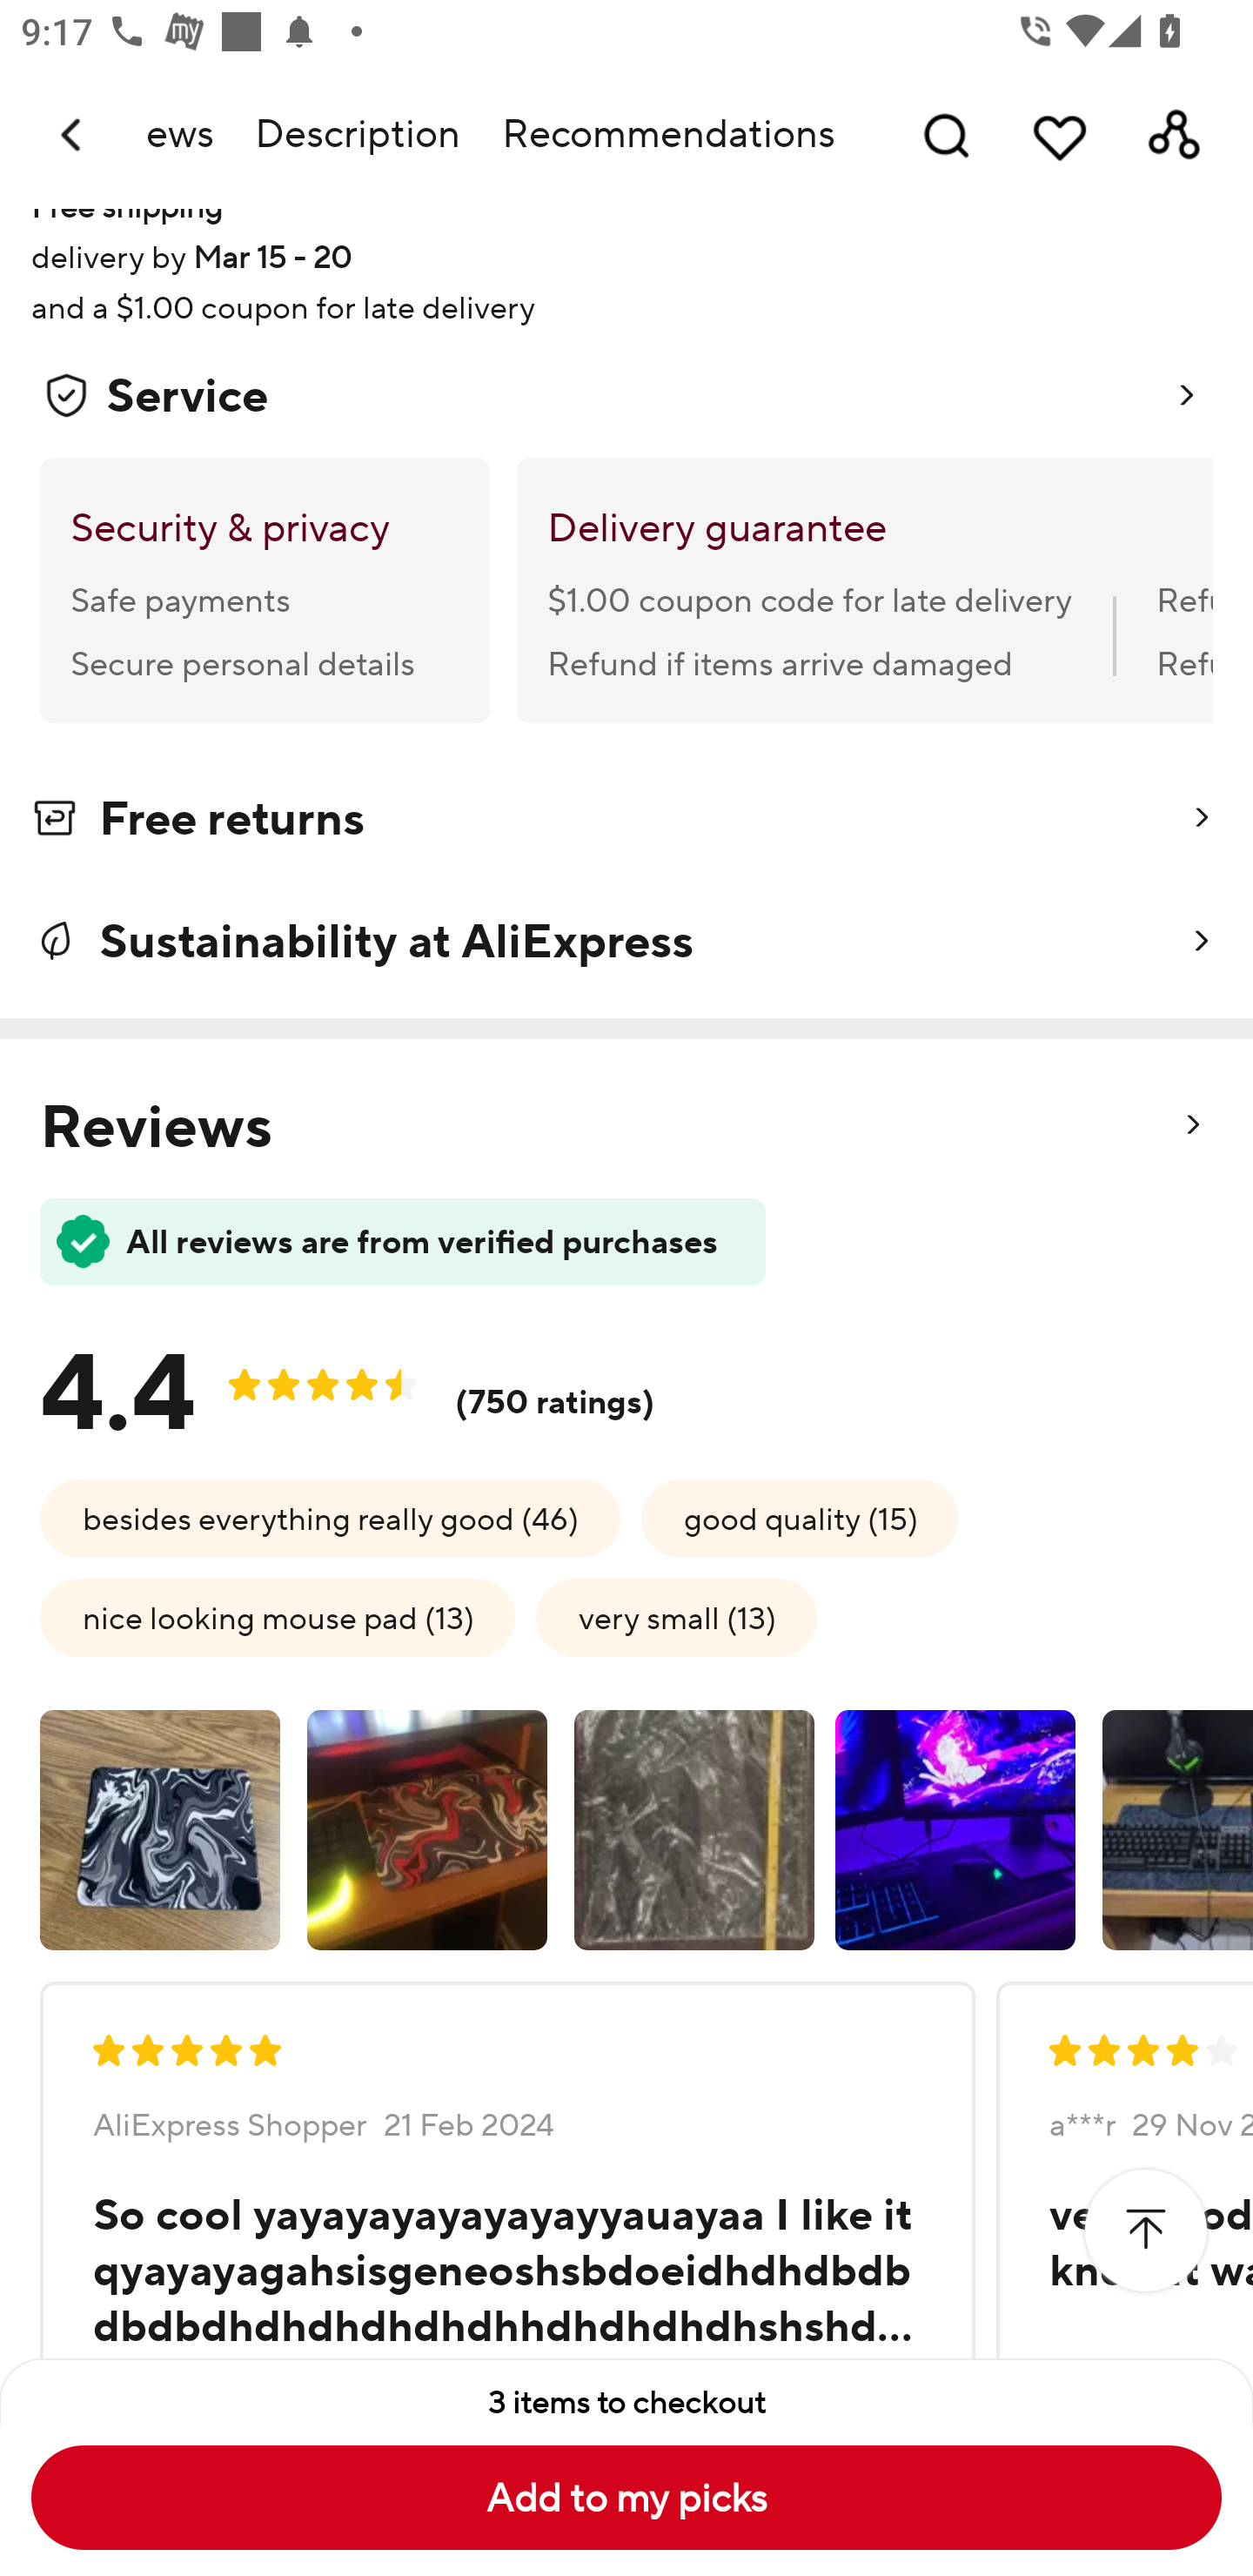  I want to click on Description, so click(357, 135).